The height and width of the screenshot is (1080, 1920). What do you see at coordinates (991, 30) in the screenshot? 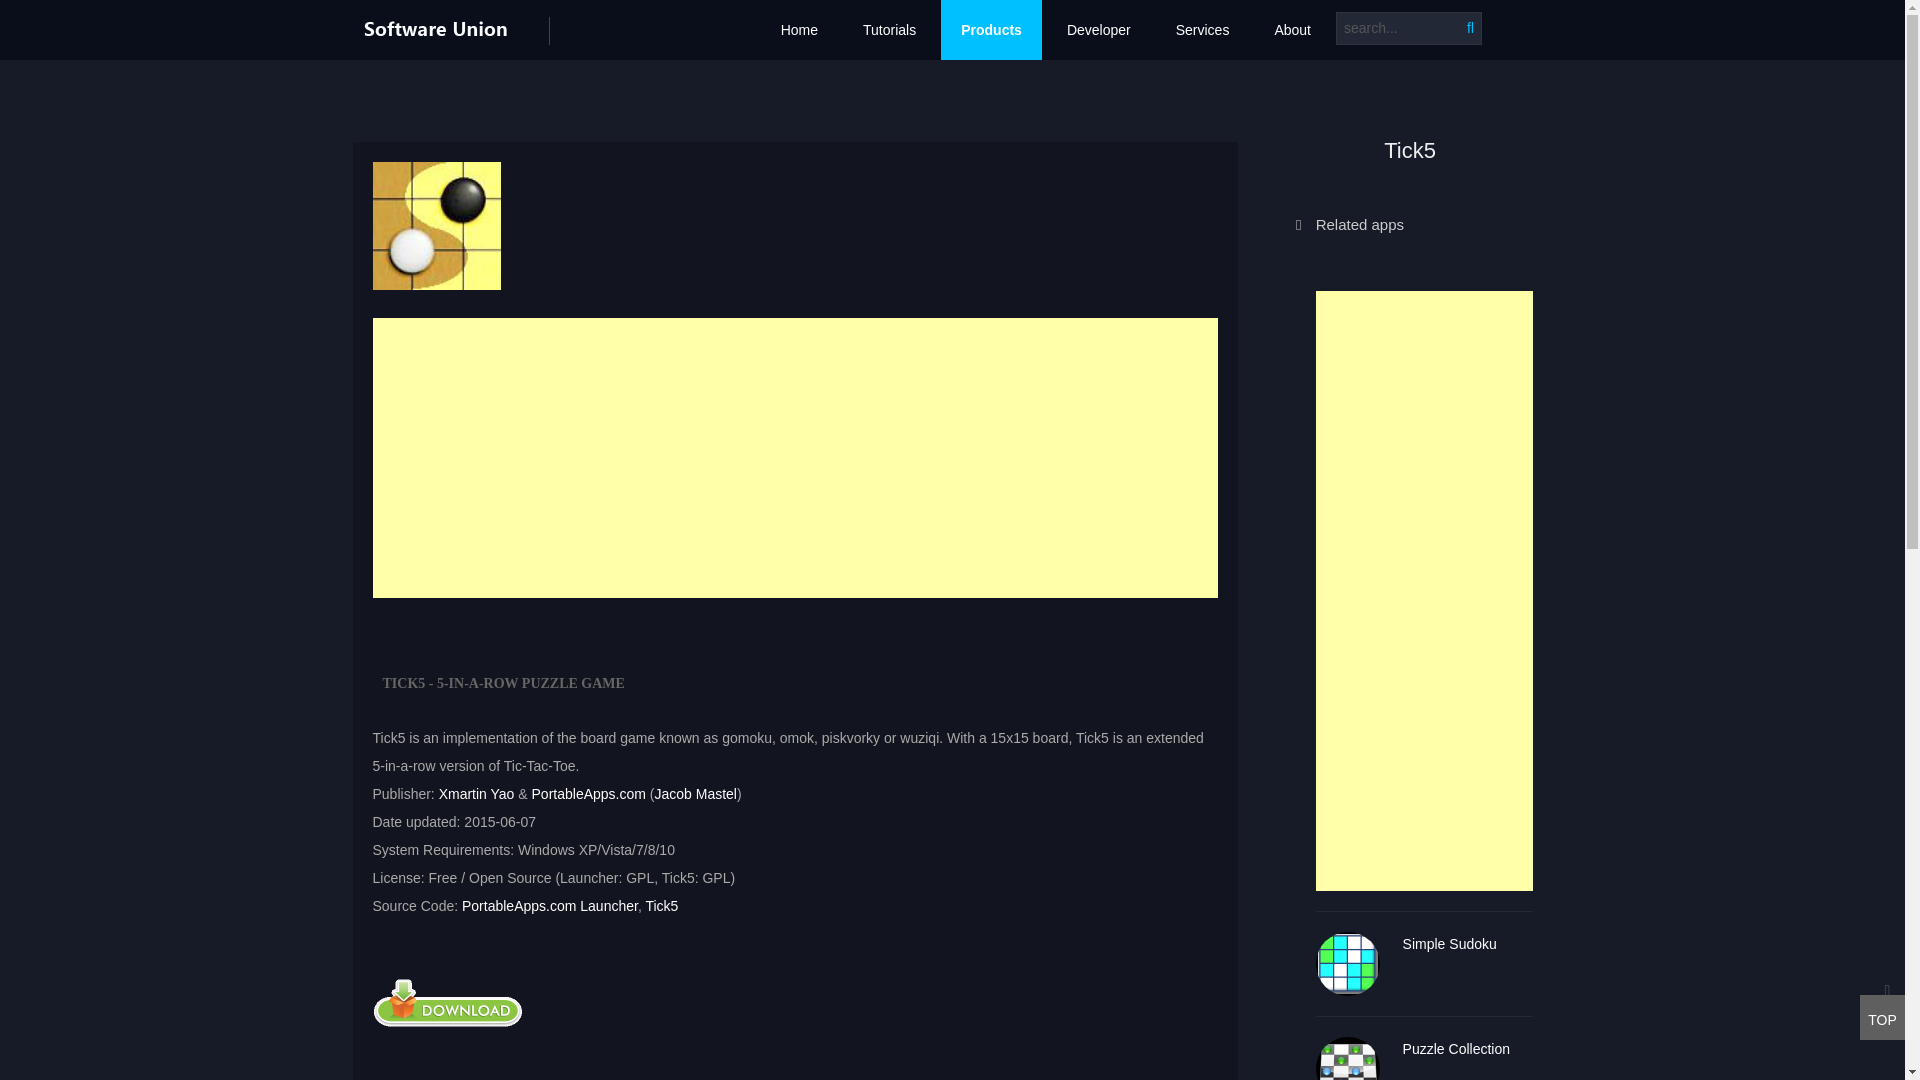
I see `Products` at bounding box center [991, 30].